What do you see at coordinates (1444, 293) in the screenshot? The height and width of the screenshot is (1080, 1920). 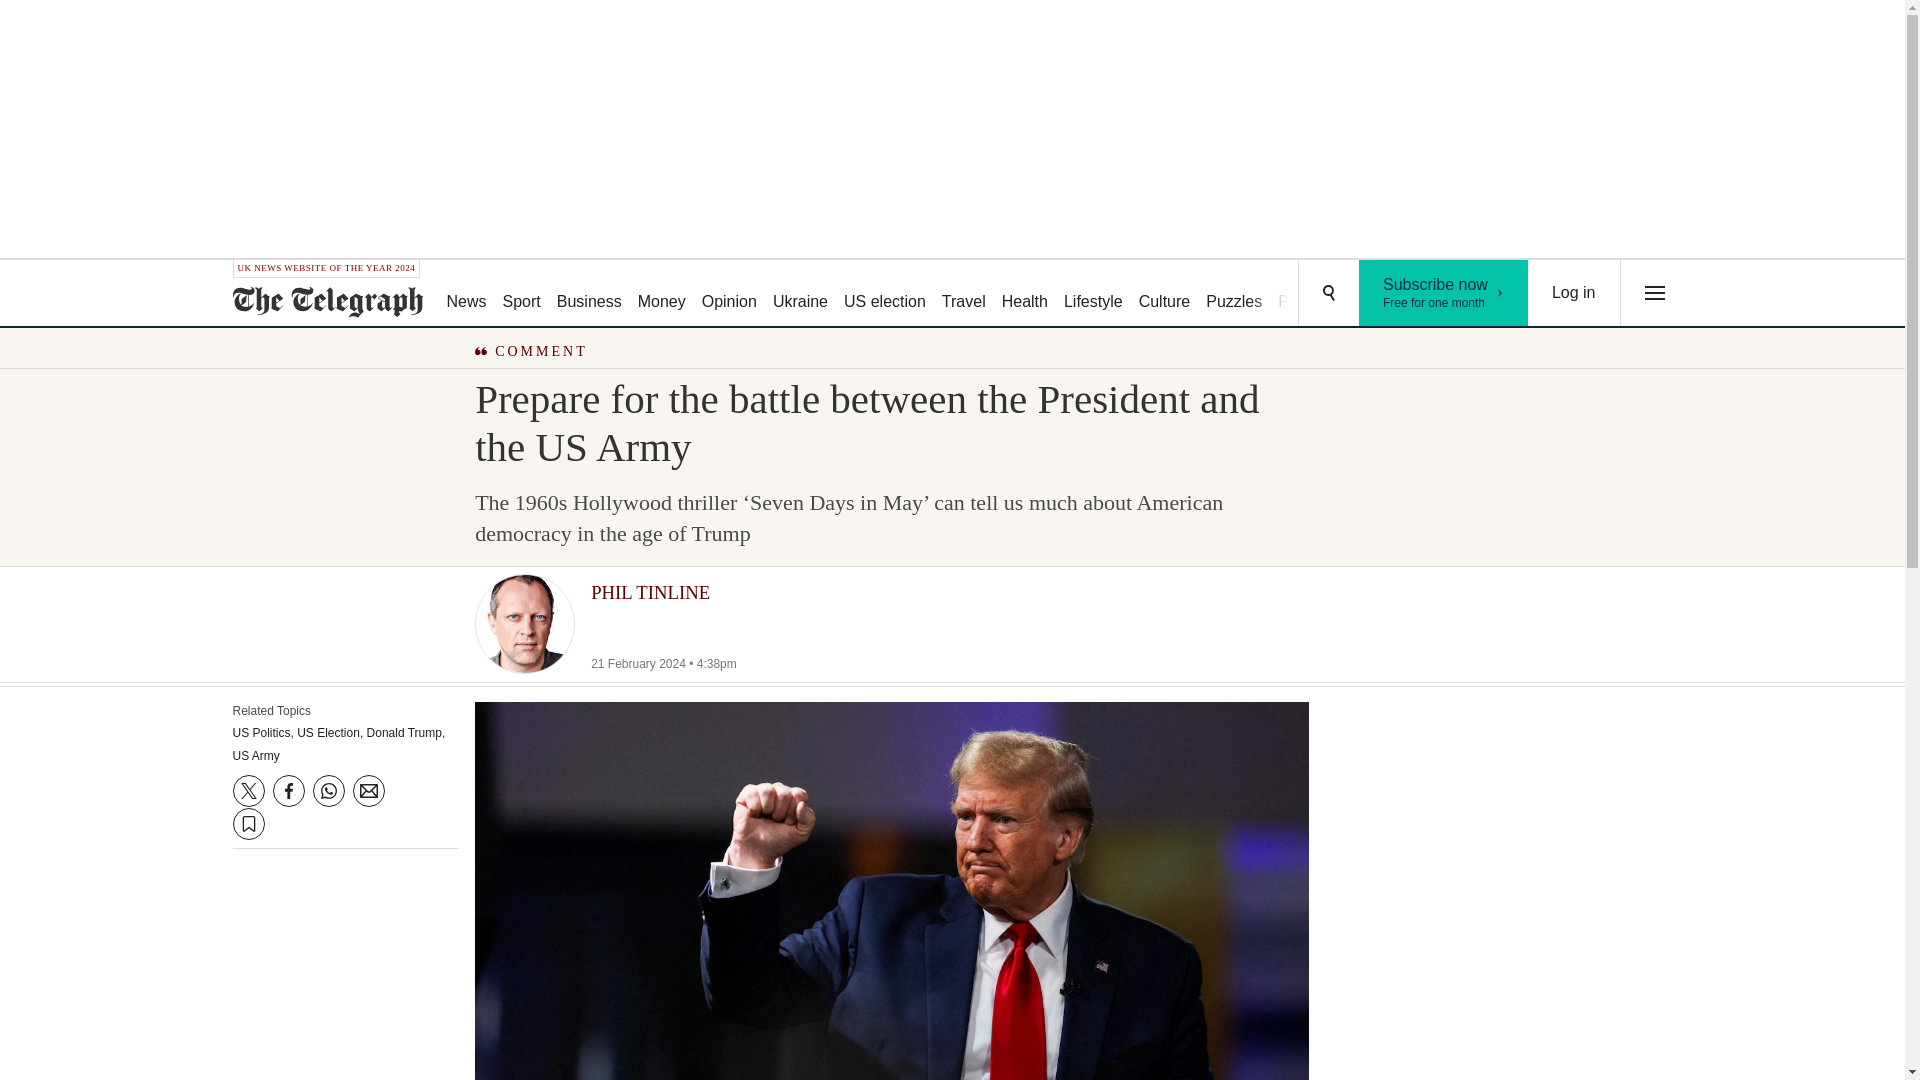 I see `Lifestyle` at bounding box center [1444, 293].